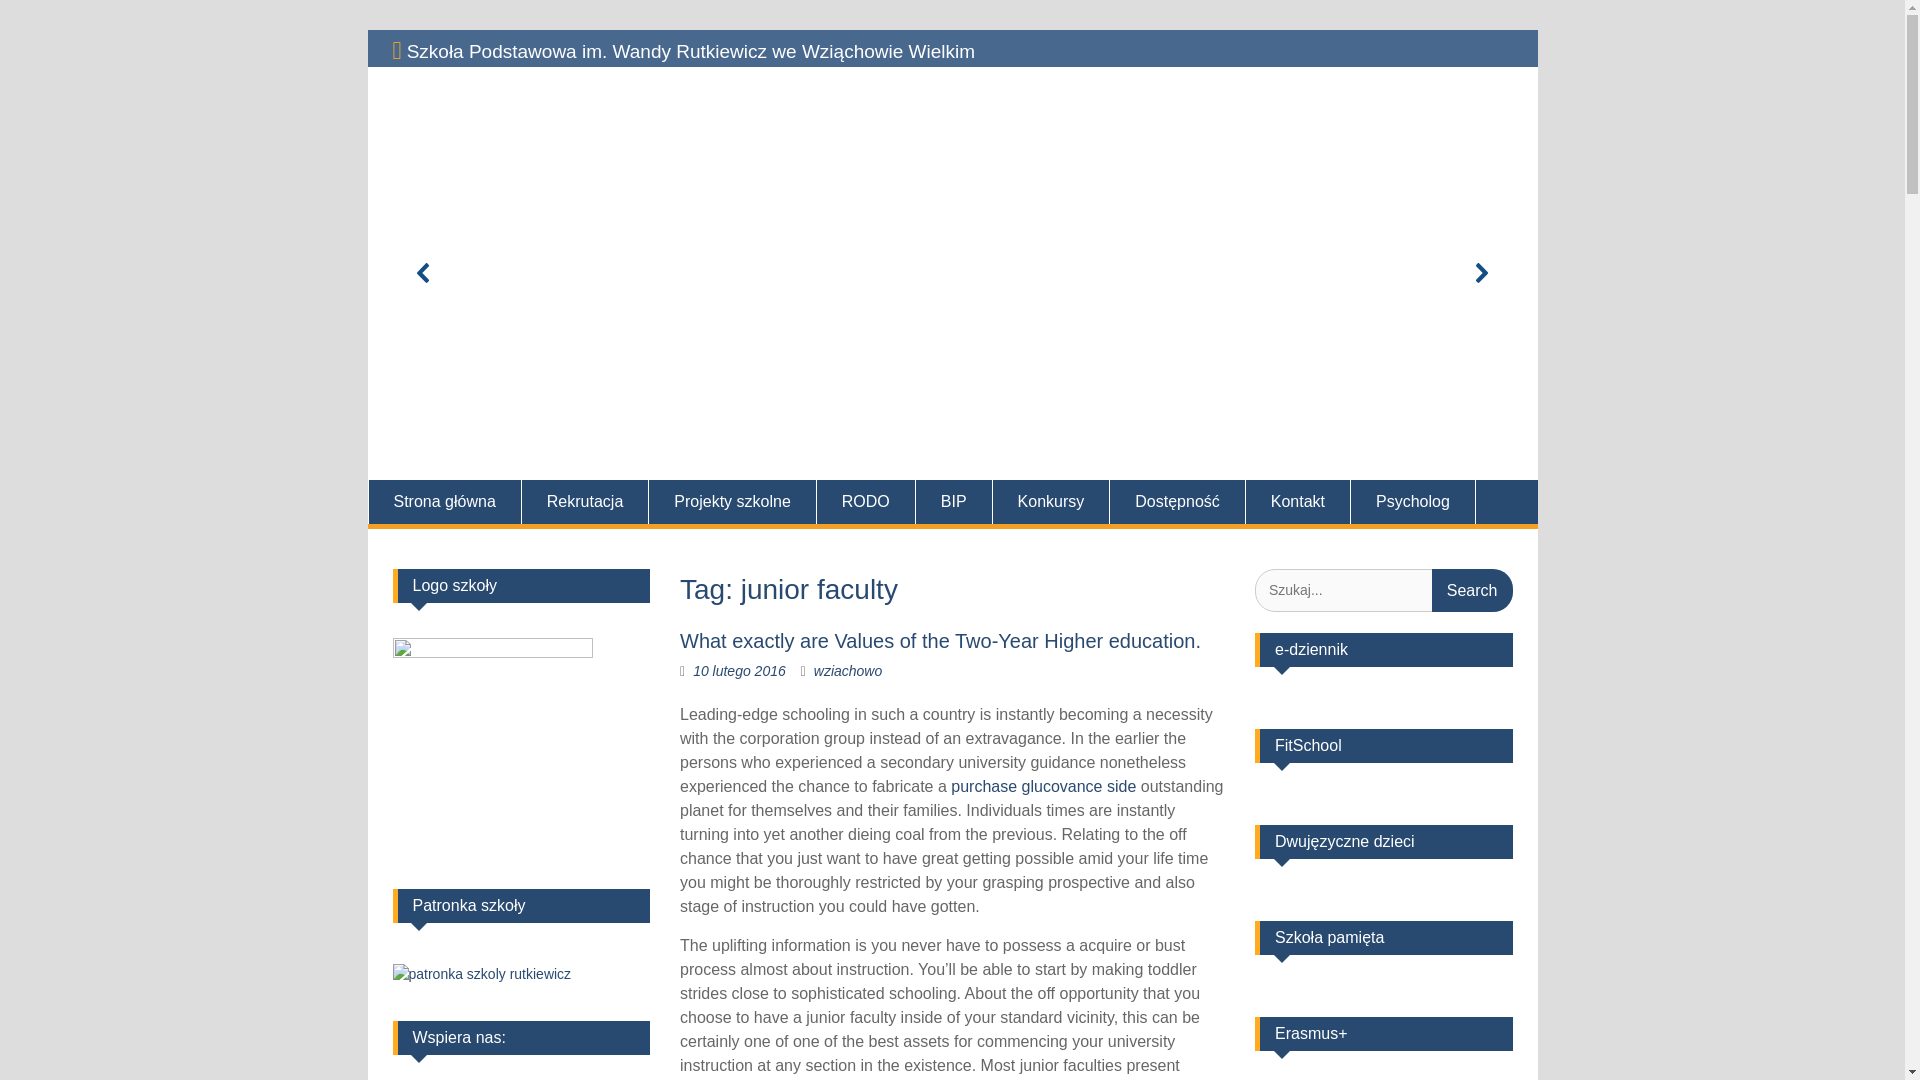 The width and height of the screenshot is (1920, 1080). What do you see at coordinates (732, 501) in the screenshot?
I see `Projekty szkolne` at bounding box center [732, 501].